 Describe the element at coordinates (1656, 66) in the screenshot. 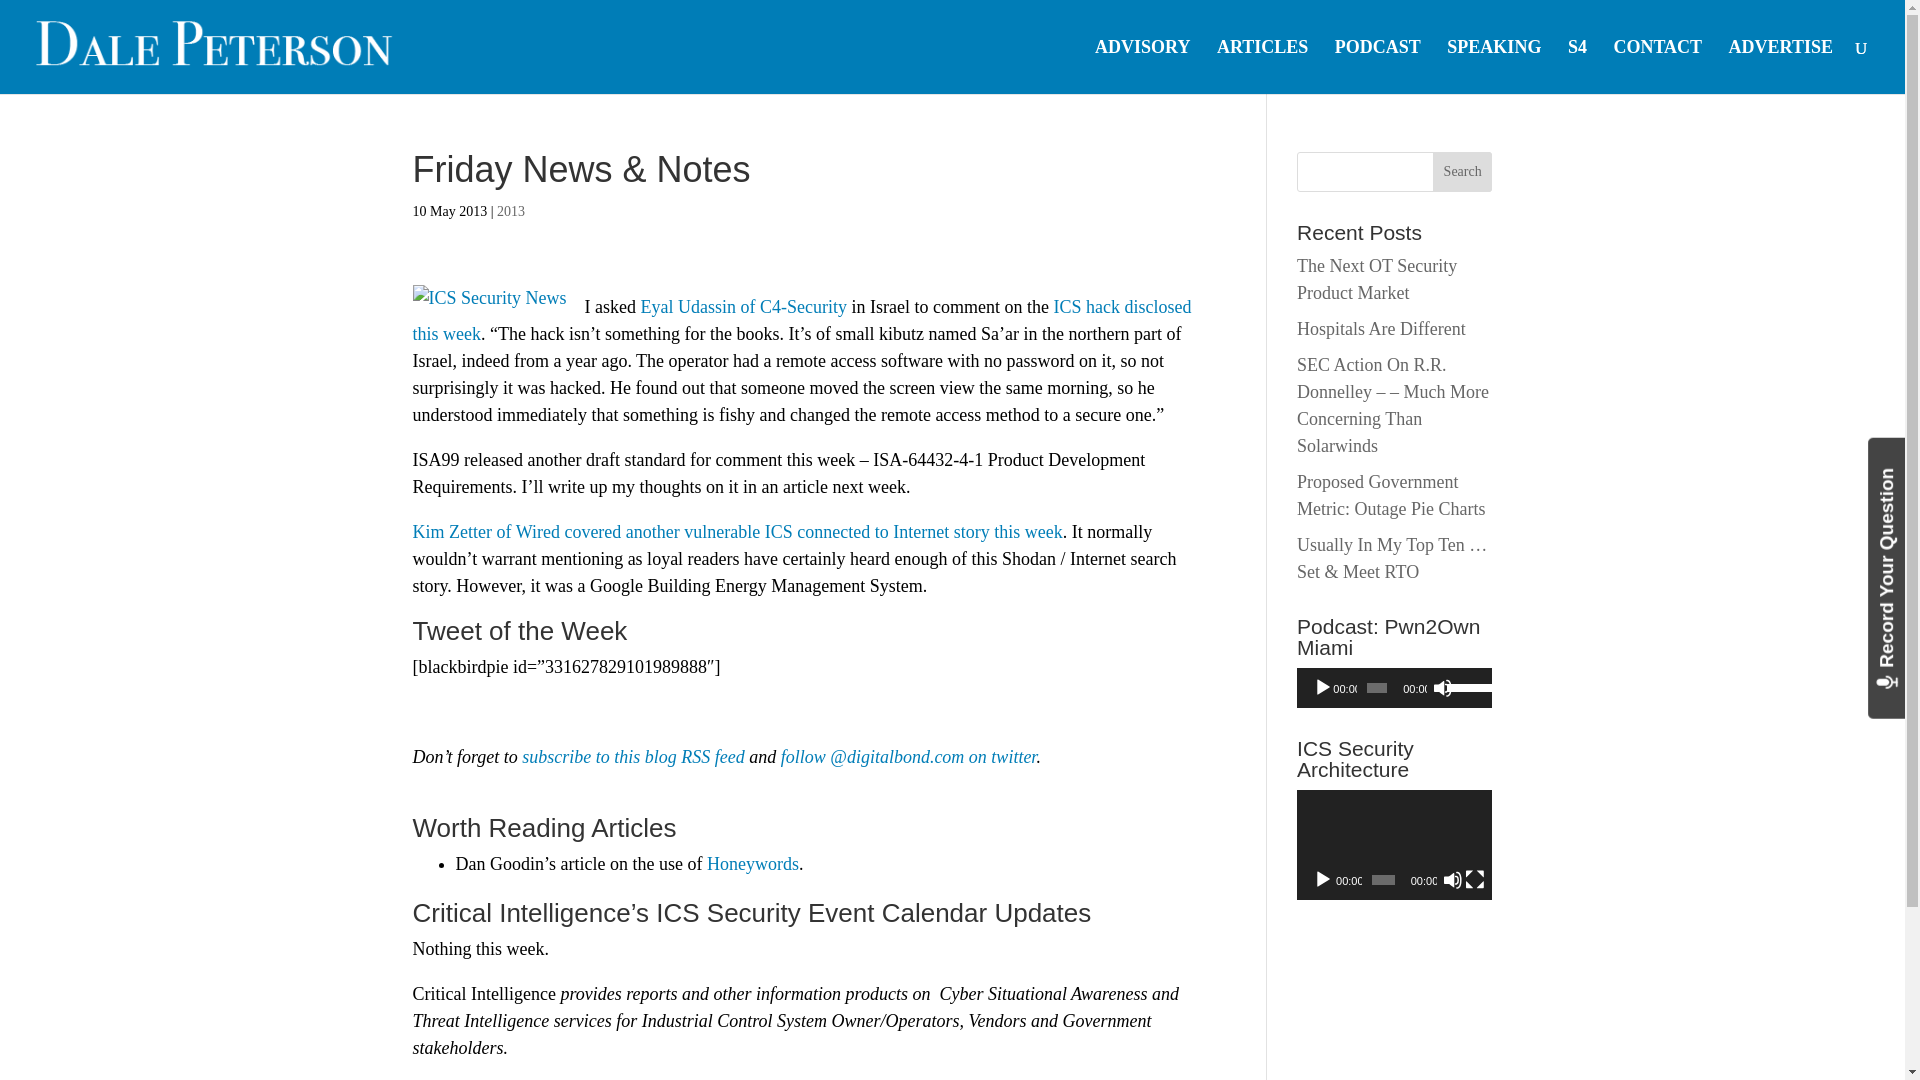

I see `CONTACT` at that location.